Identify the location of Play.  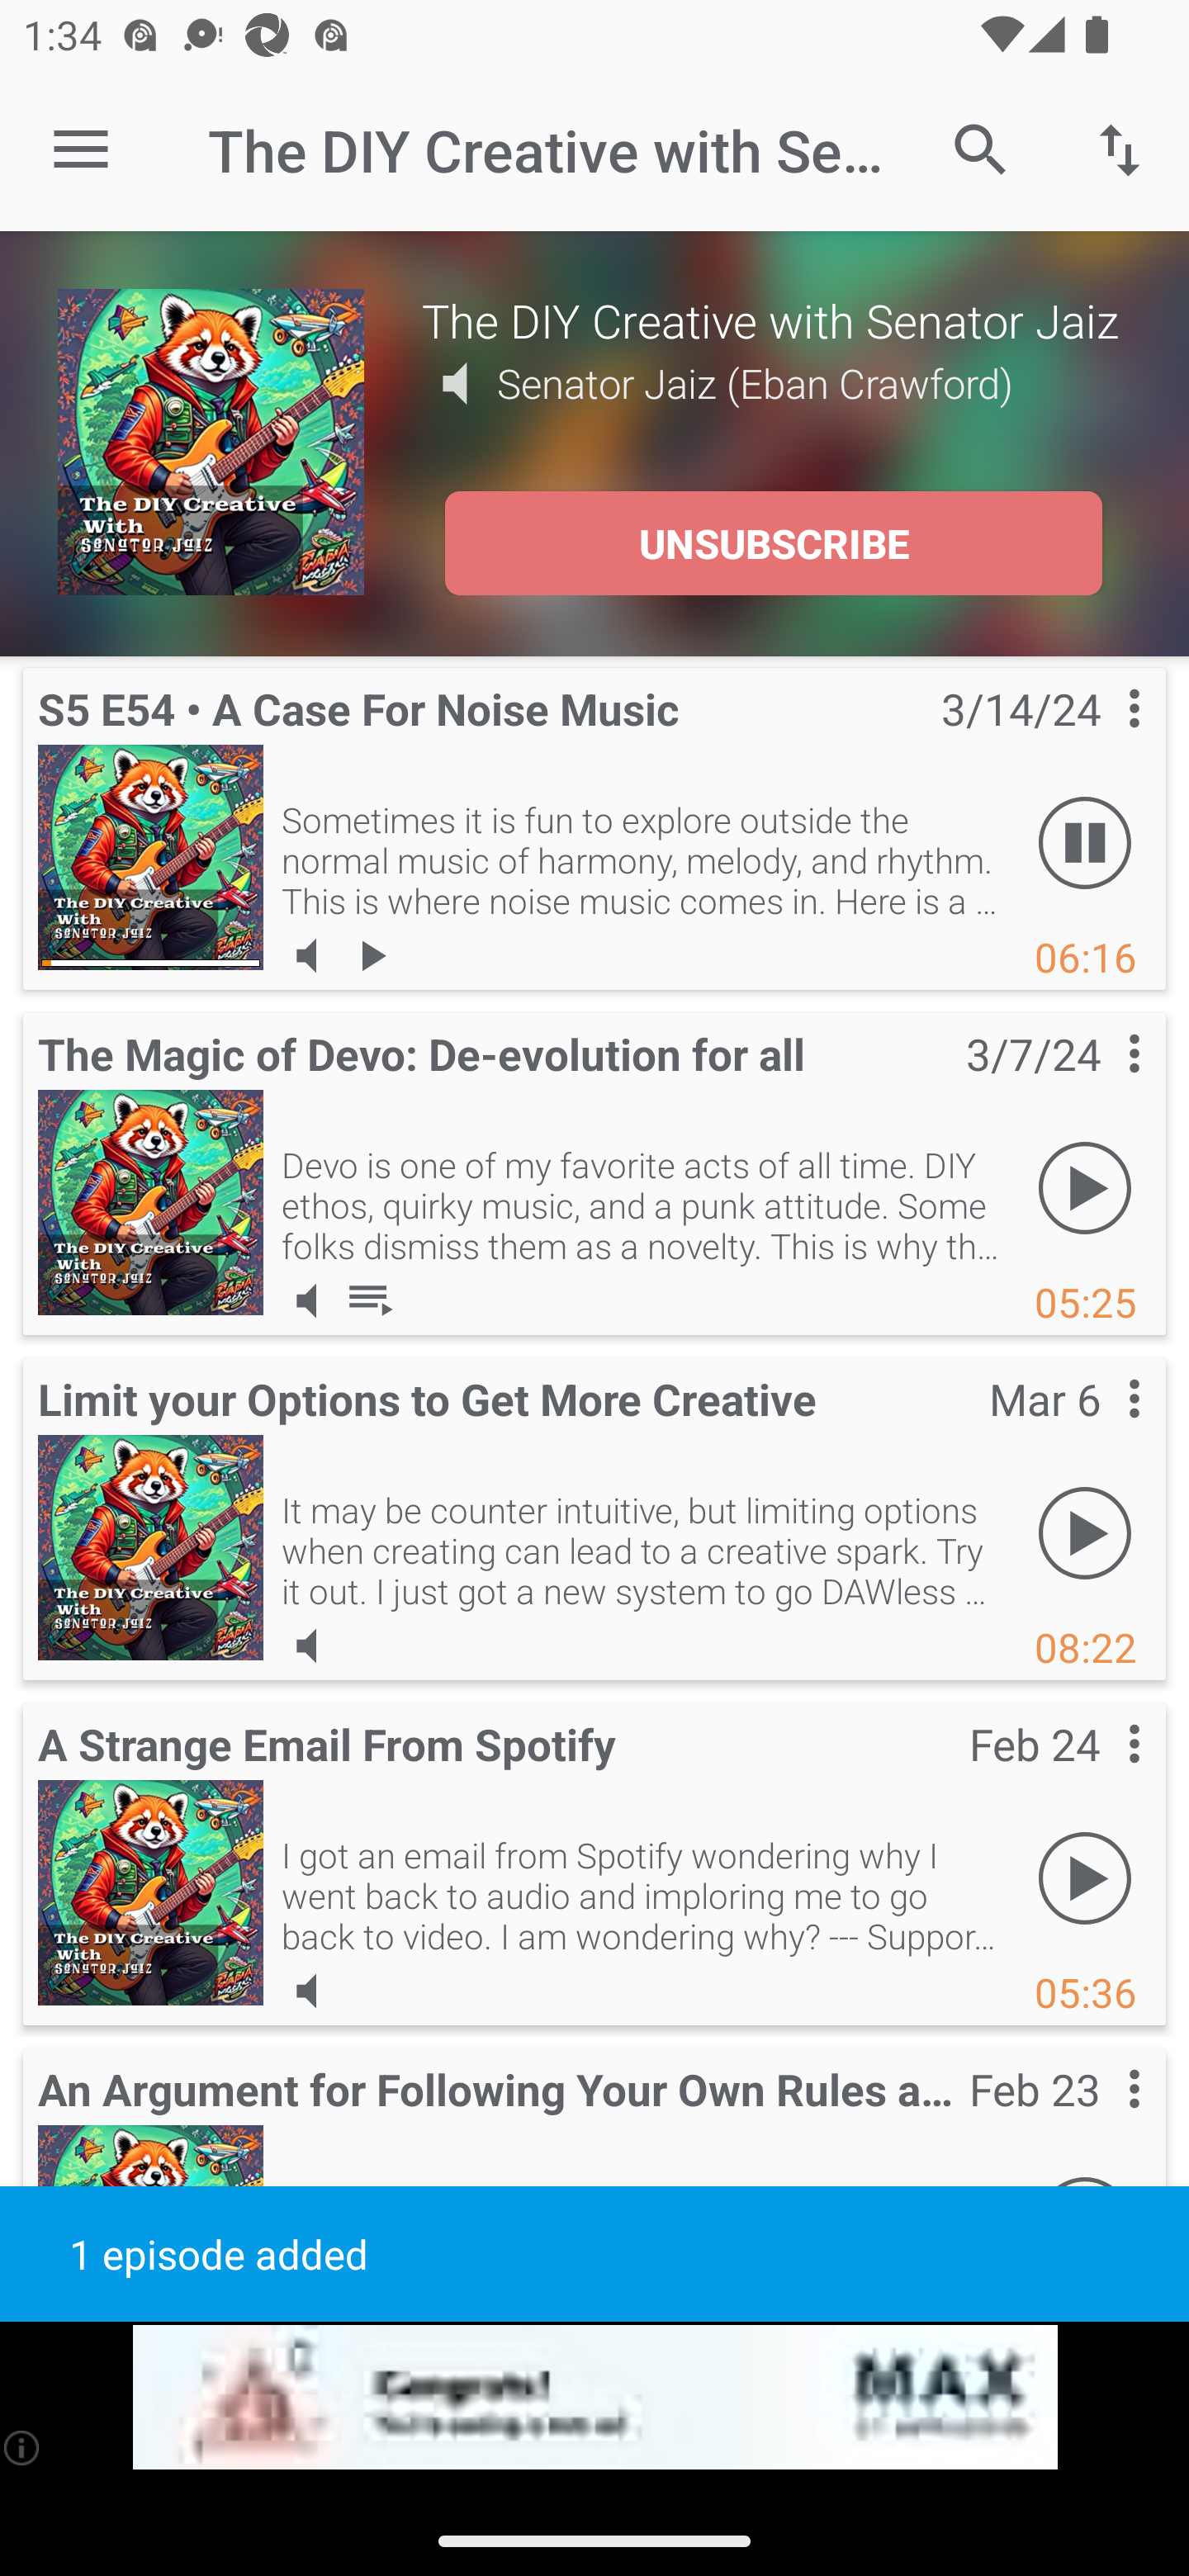
(1085, 1189).